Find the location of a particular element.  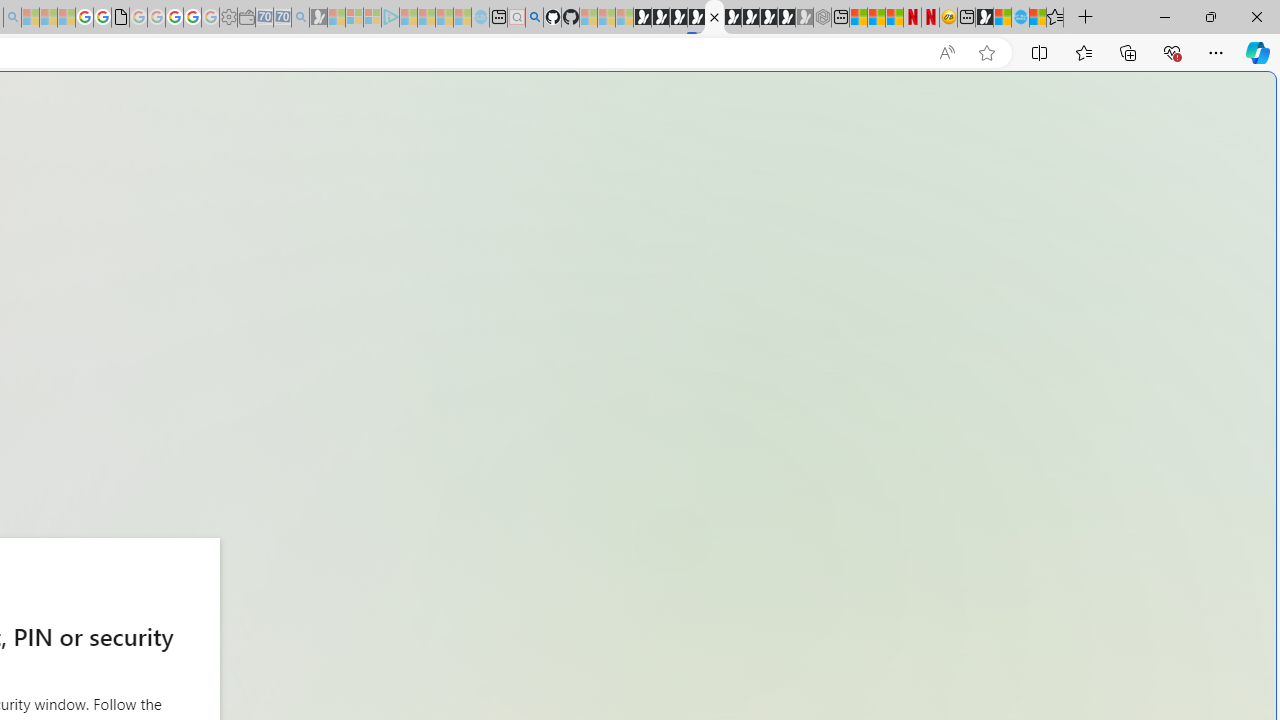

Microsoft Start Gaming - Sleeping is located at coordinates (318, 18).